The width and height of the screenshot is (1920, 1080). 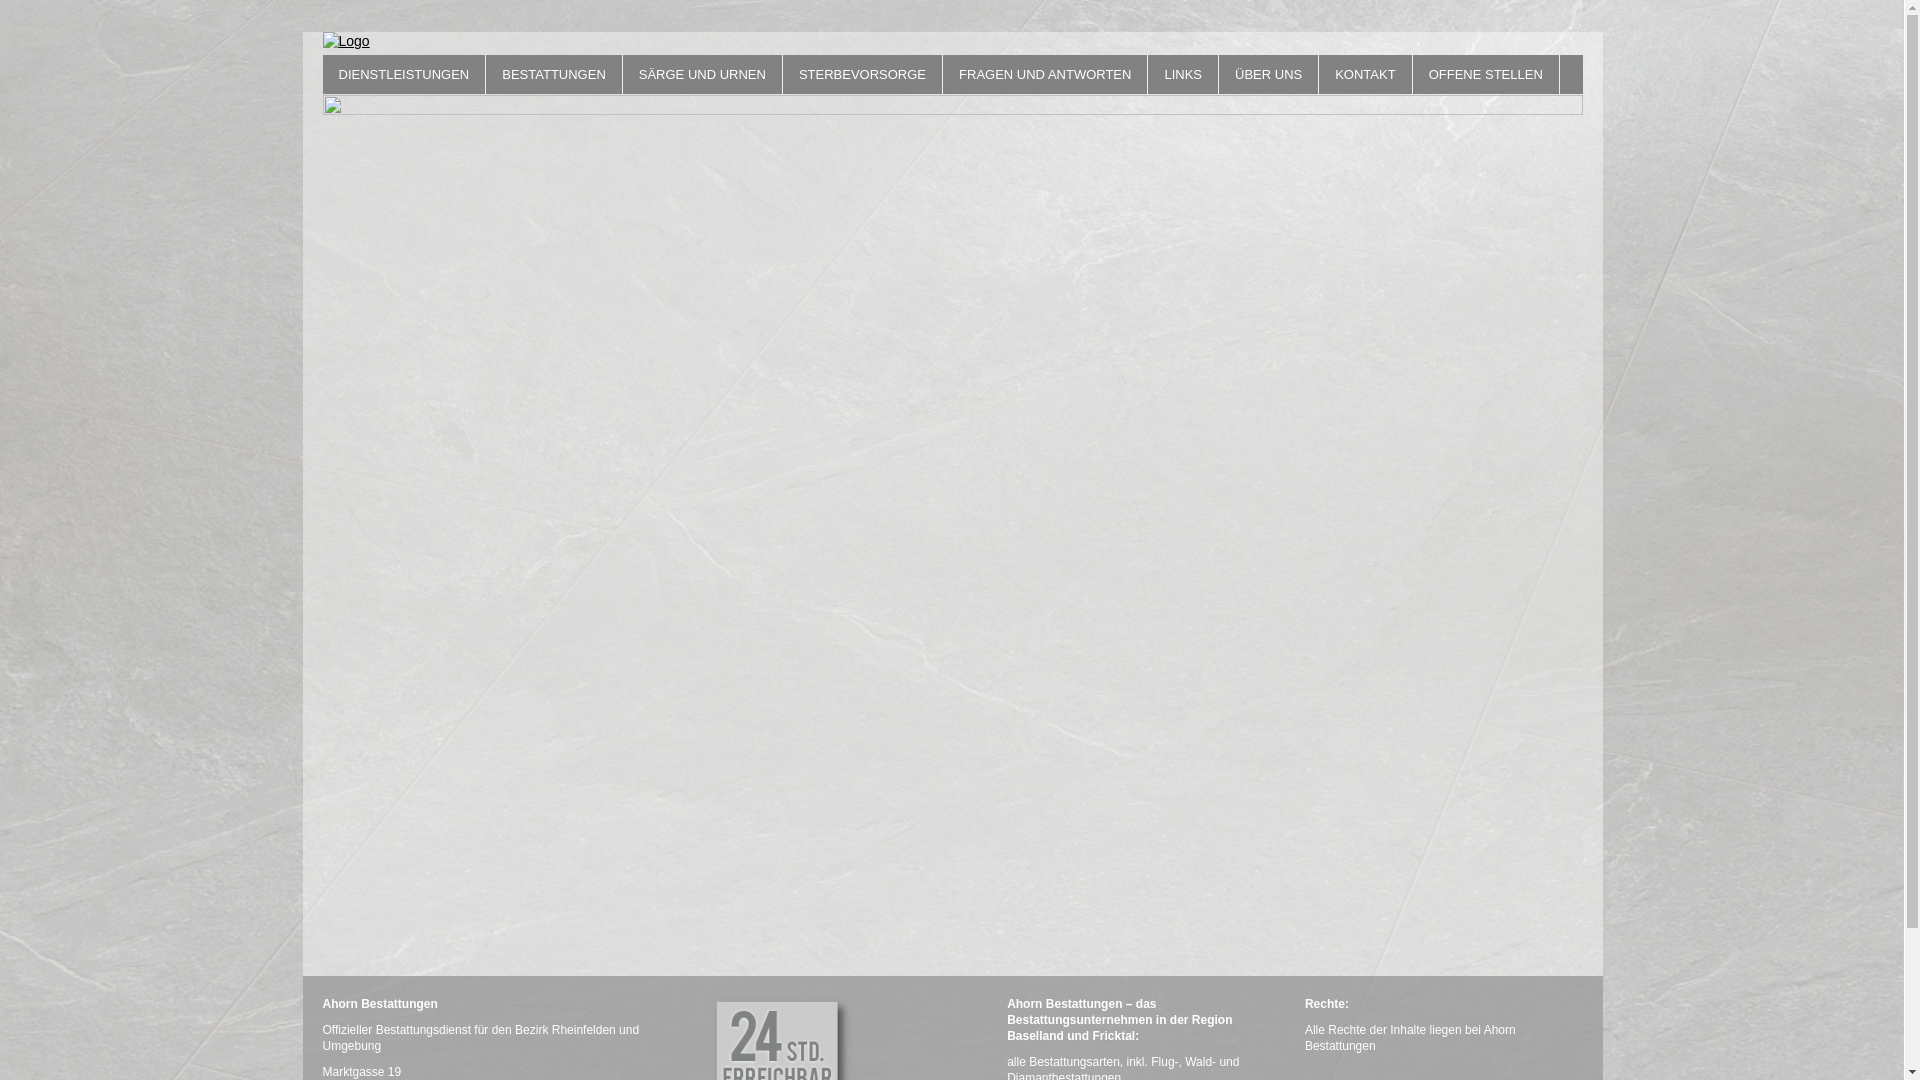 What do you see at coordinates (1365, 74) in the screenshot?
I see `KONTAKT` at bounding box center [1365, 74].